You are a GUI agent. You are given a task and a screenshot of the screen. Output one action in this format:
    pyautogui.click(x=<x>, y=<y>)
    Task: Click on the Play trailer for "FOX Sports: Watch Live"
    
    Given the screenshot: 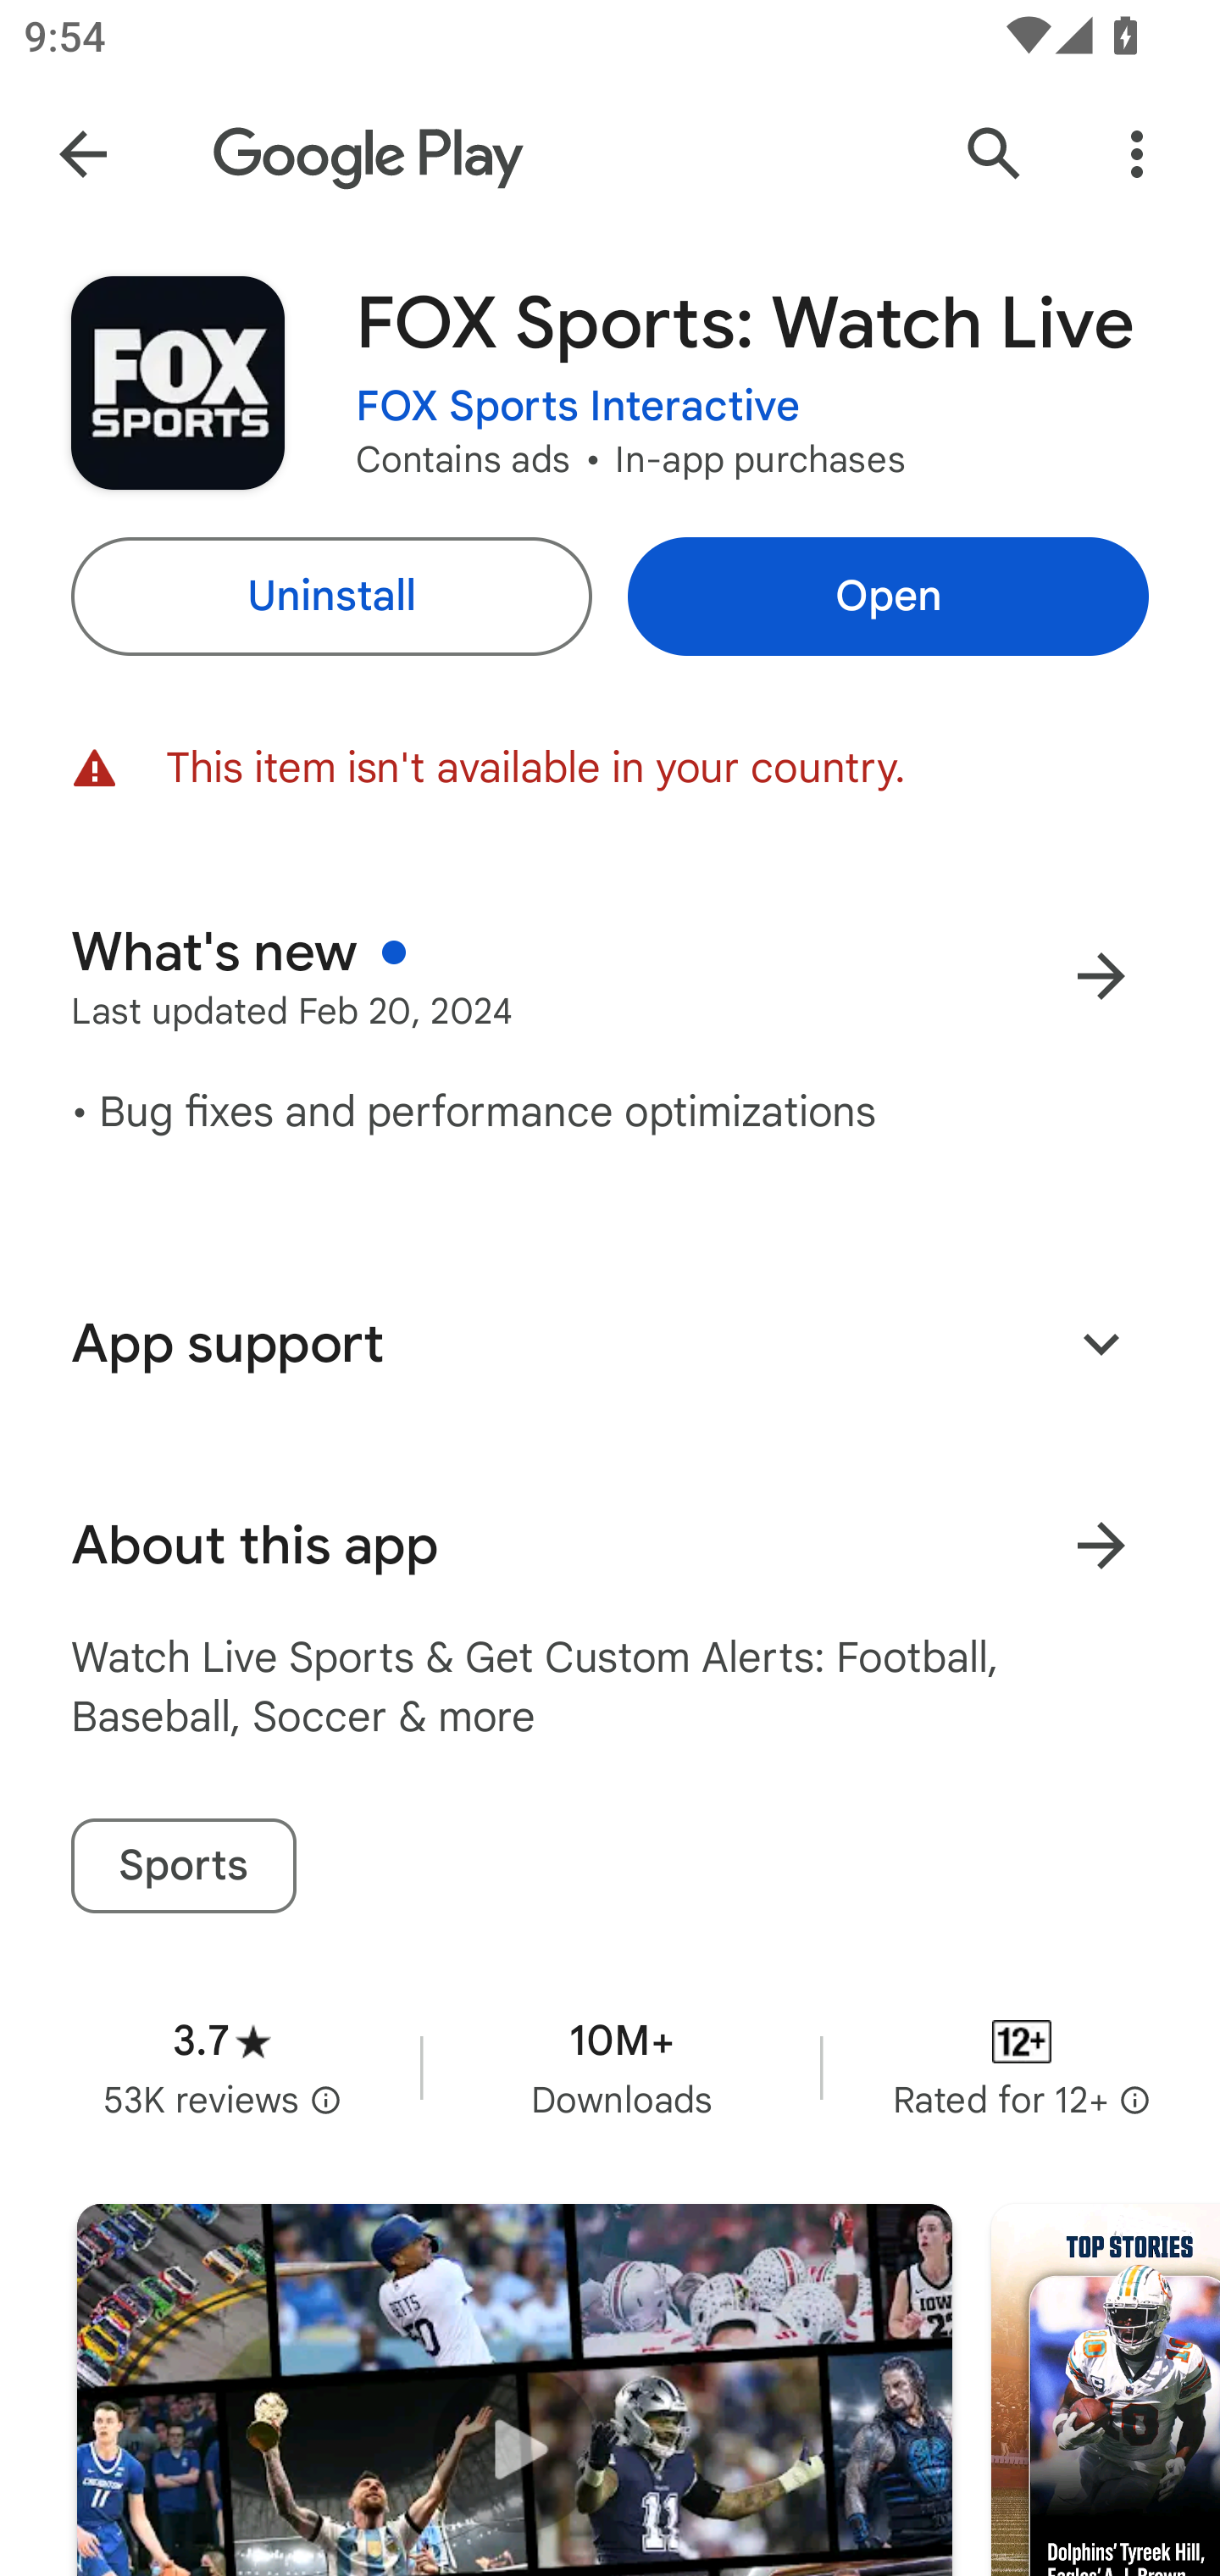 What is the action you would take?
    pyautogui.click(x=514, y=2390)
    